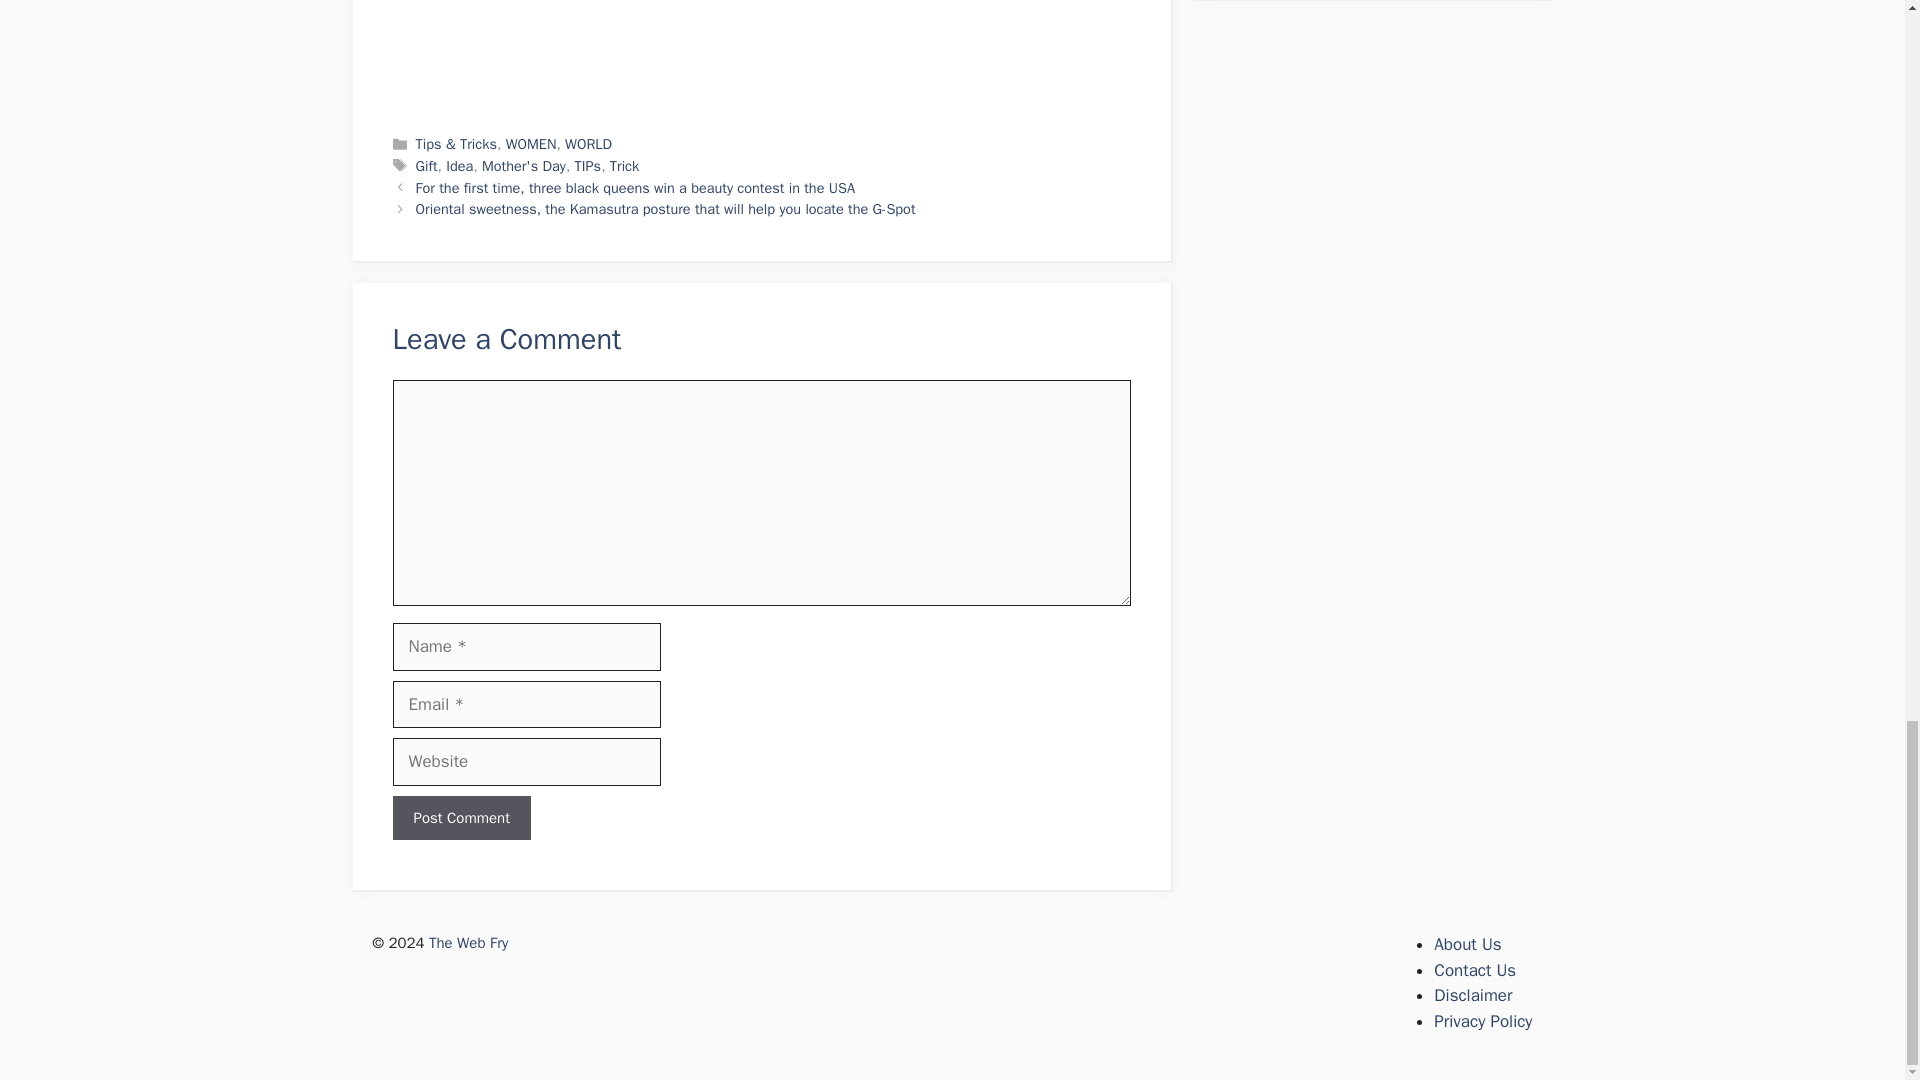 The width and height of the screenshot is (1920, 1080). I want to click on Idea, so click(458, 165).